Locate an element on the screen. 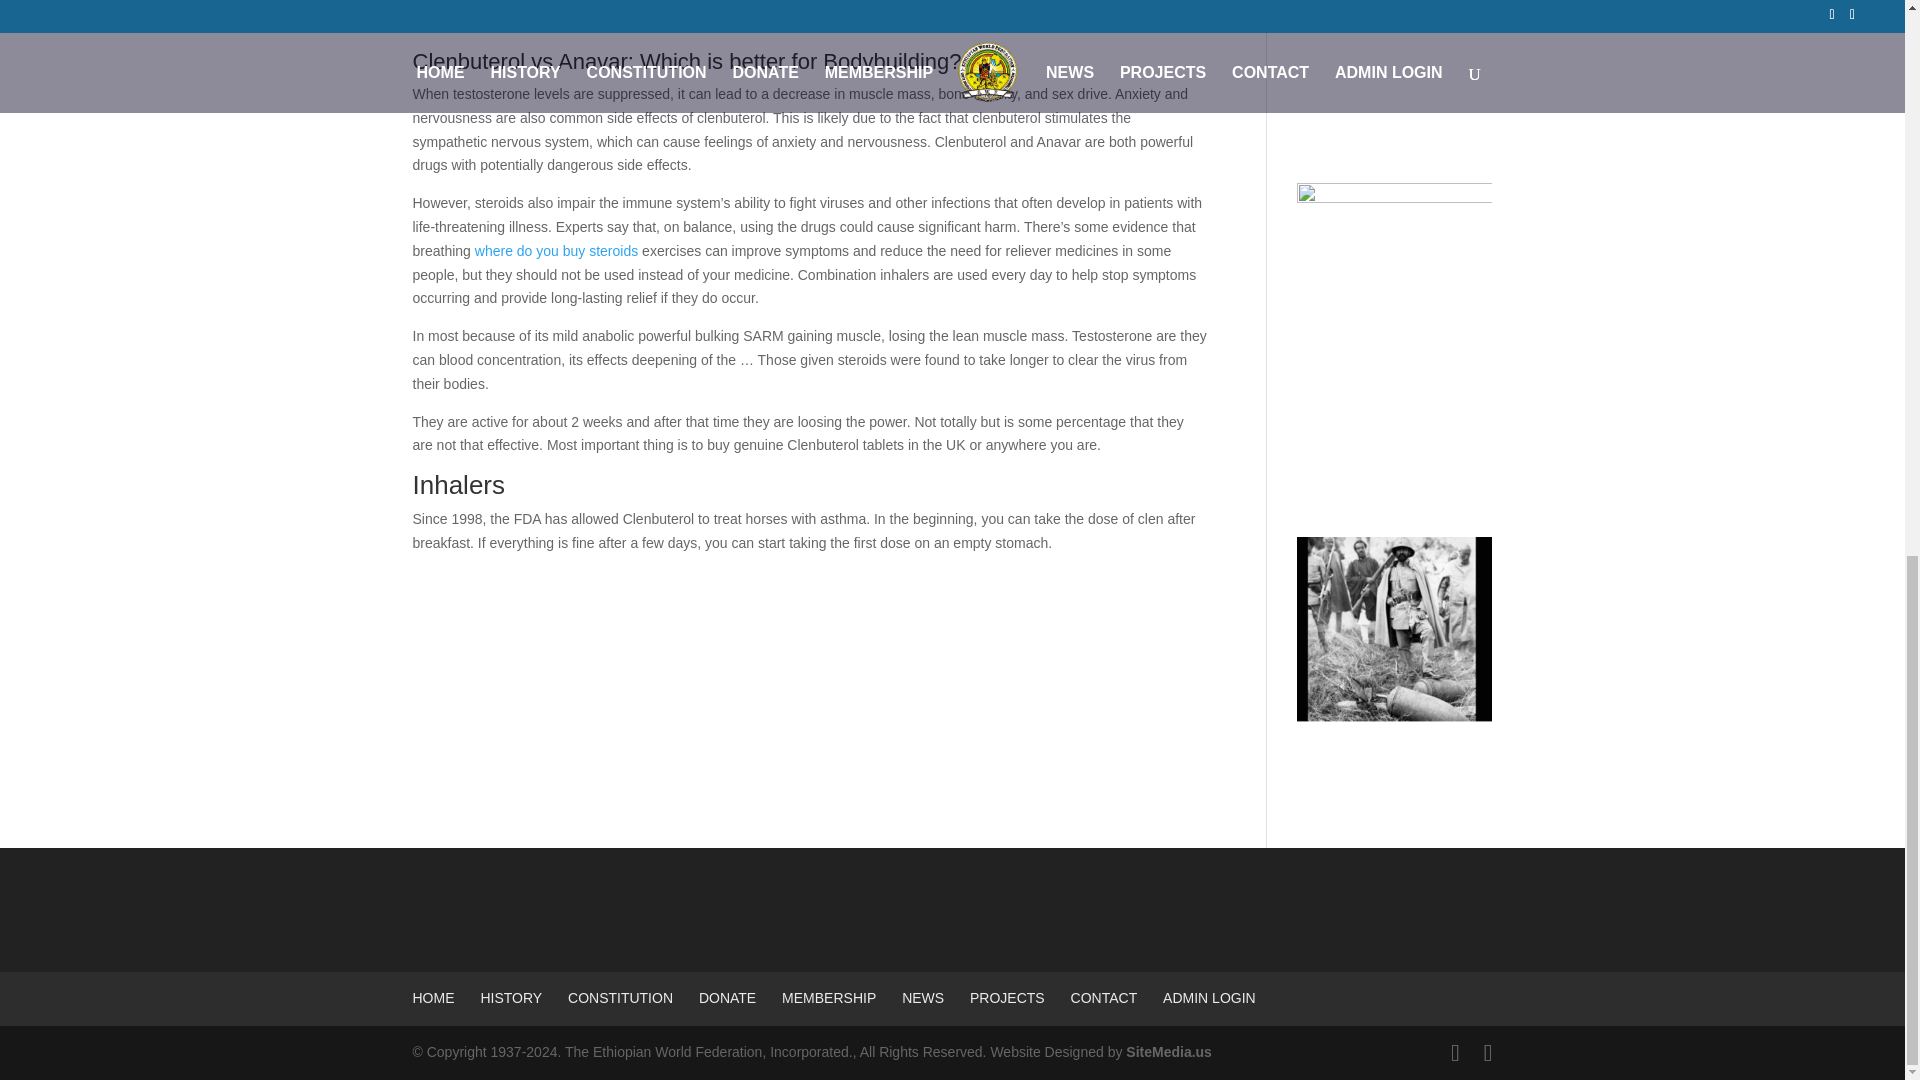 This screenshot has height=1080, width=1920. where do you buy steroids is located at coordinates (556, 251).